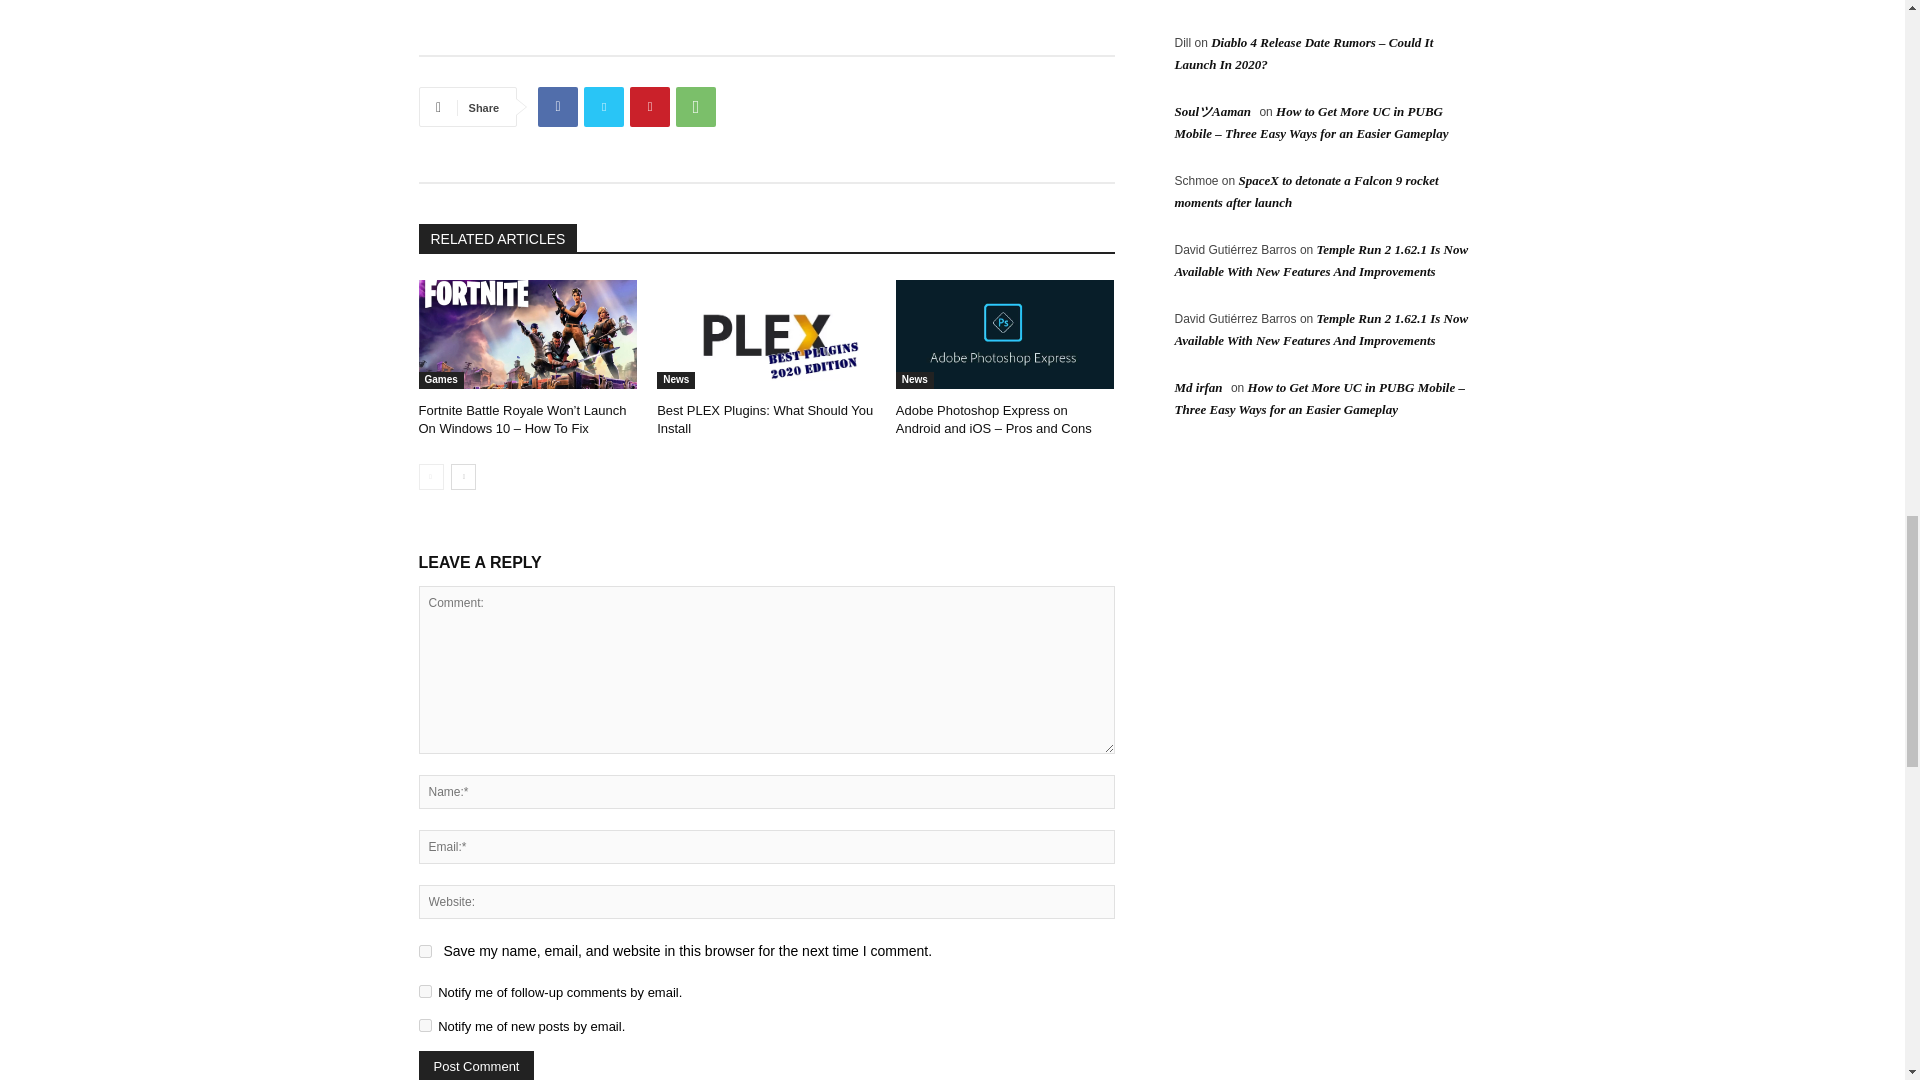 The width and height of the screenshot is (1920, 1080). Describe the element at coordinates (604, 107) in the screenshot. I see `Twitter` at that location.